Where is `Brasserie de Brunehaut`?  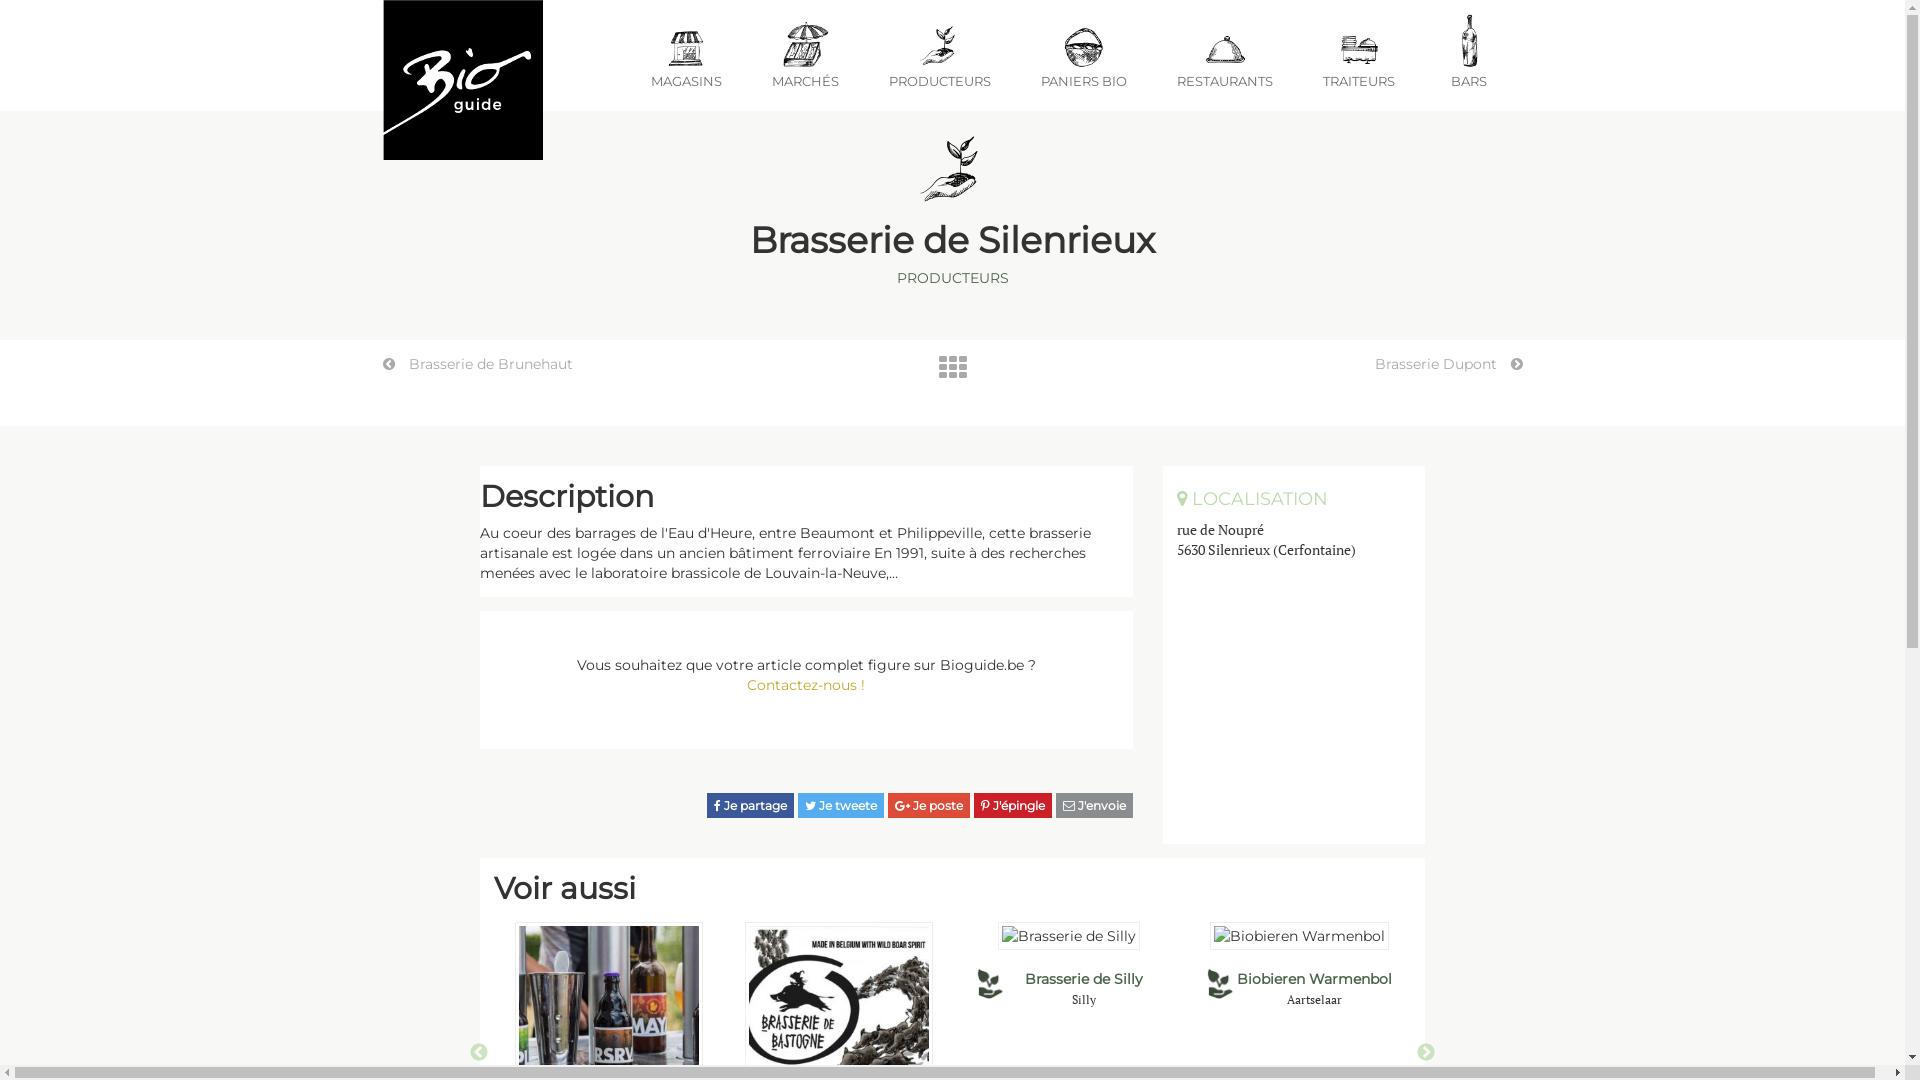 Brasserie de Brunehaut is located at coordinates (477, 364).